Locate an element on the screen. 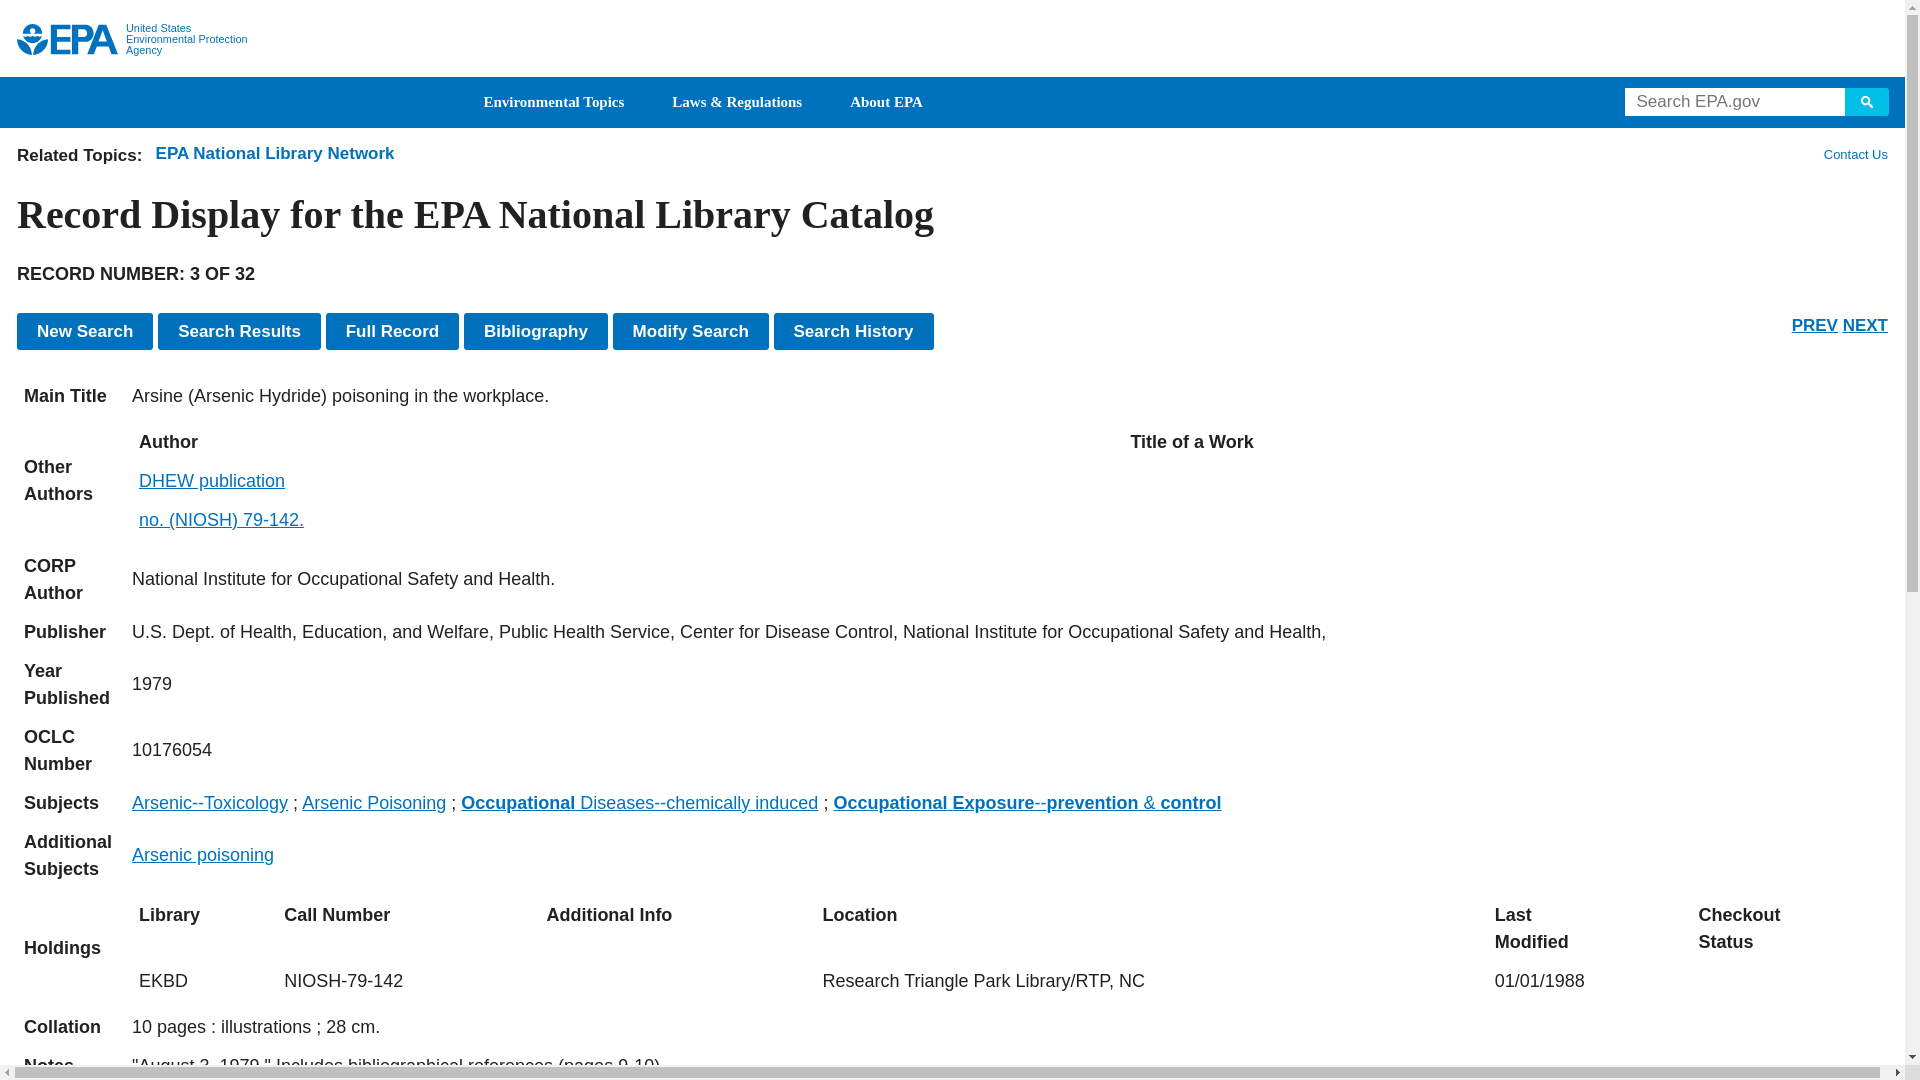  Go to the home page is located at coordinates (67, 39).